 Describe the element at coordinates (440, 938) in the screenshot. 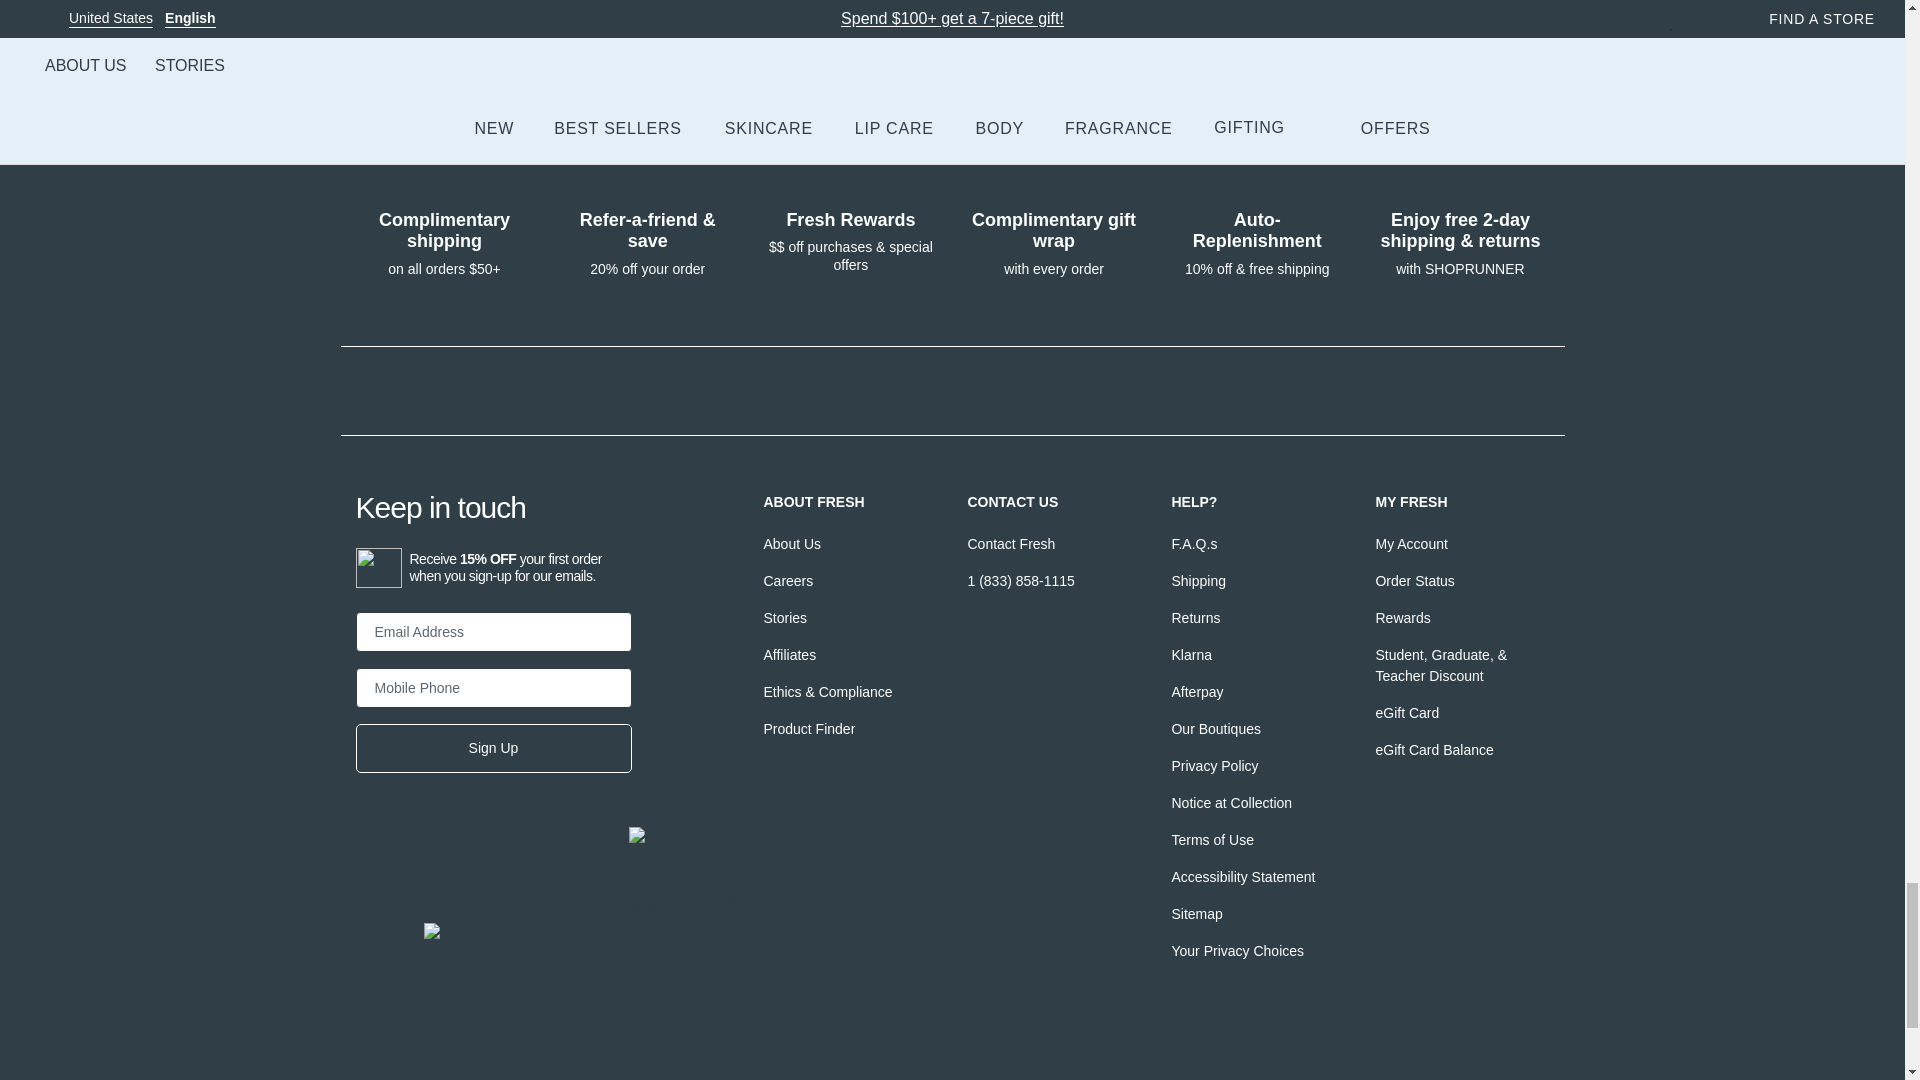

I see `Spotify` at that location.